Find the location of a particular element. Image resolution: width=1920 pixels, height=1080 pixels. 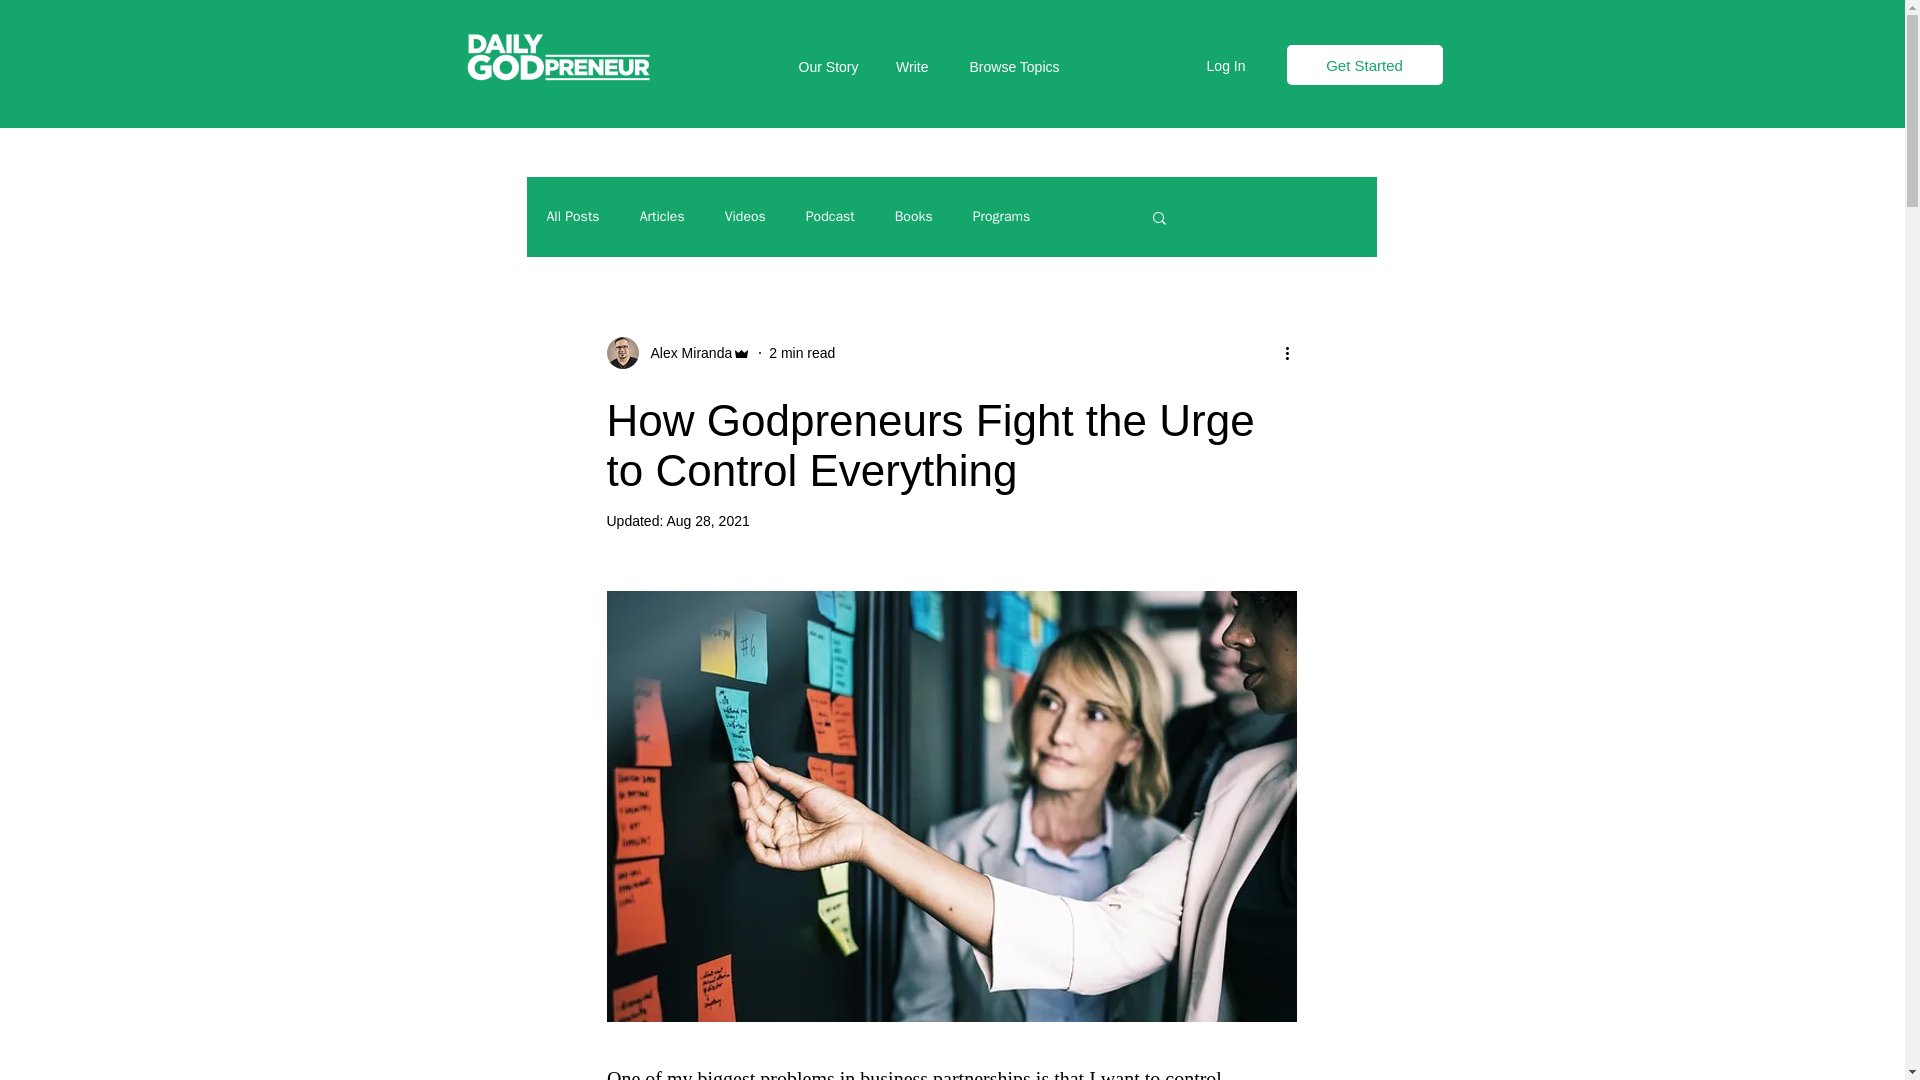

Programs is located at coordinates (1002, 216).